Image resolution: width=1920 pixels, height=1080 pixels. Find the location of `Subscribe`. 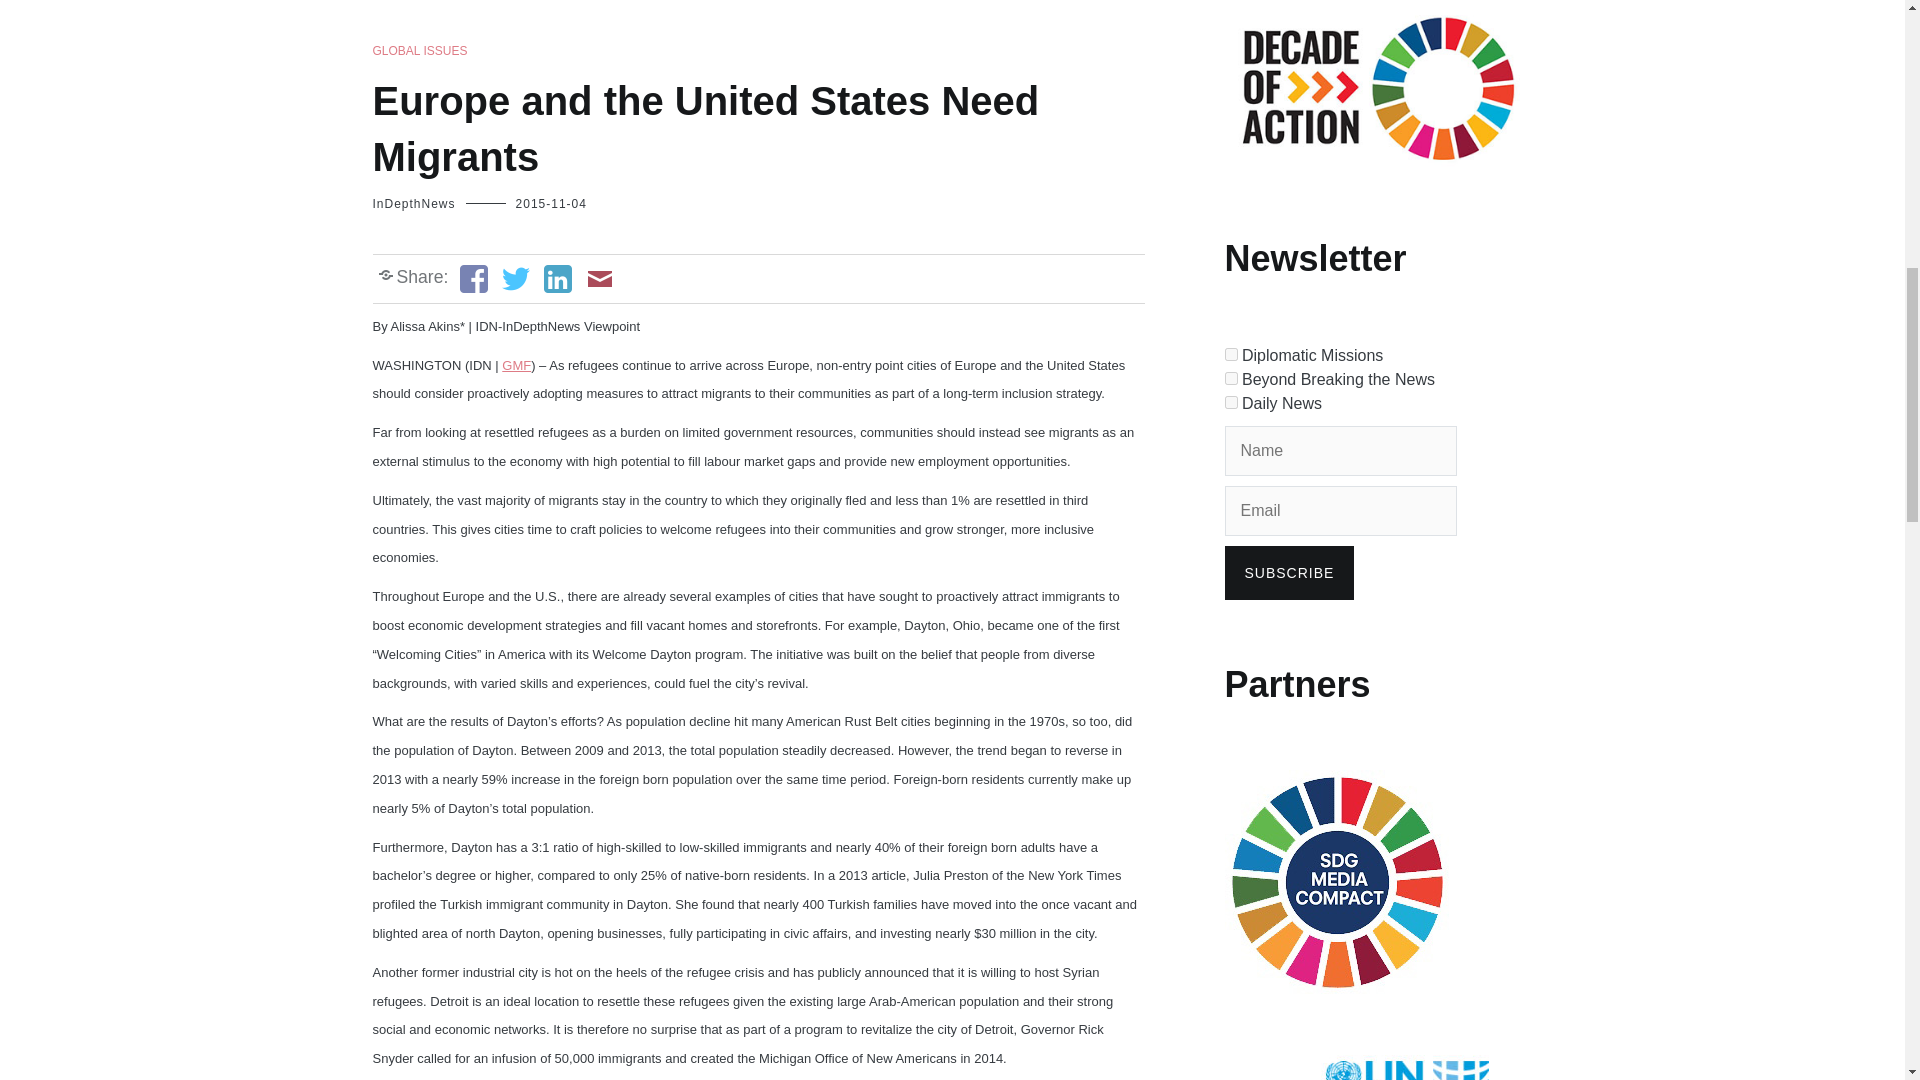

Subscribe is located at coordinates (1288, 573).